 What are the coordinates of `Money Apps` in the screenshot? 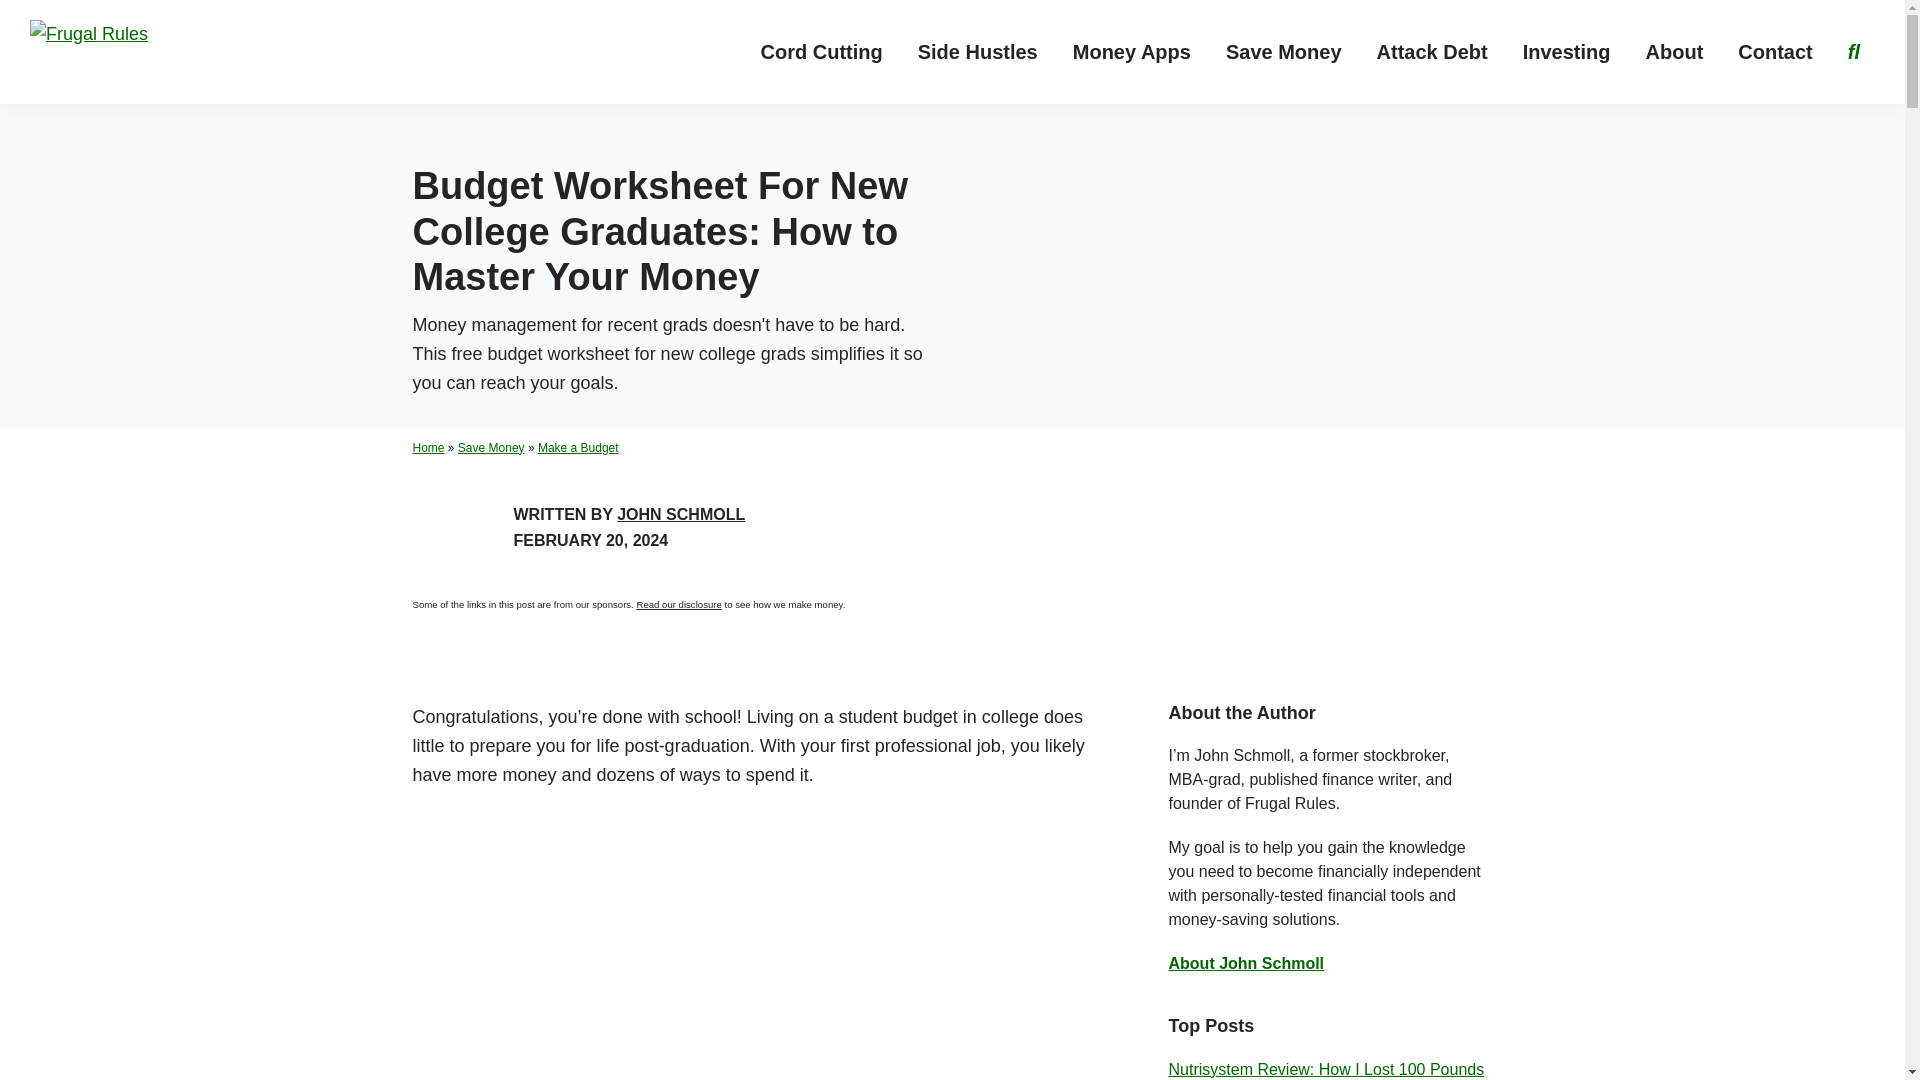 It's located at (1131, 52).